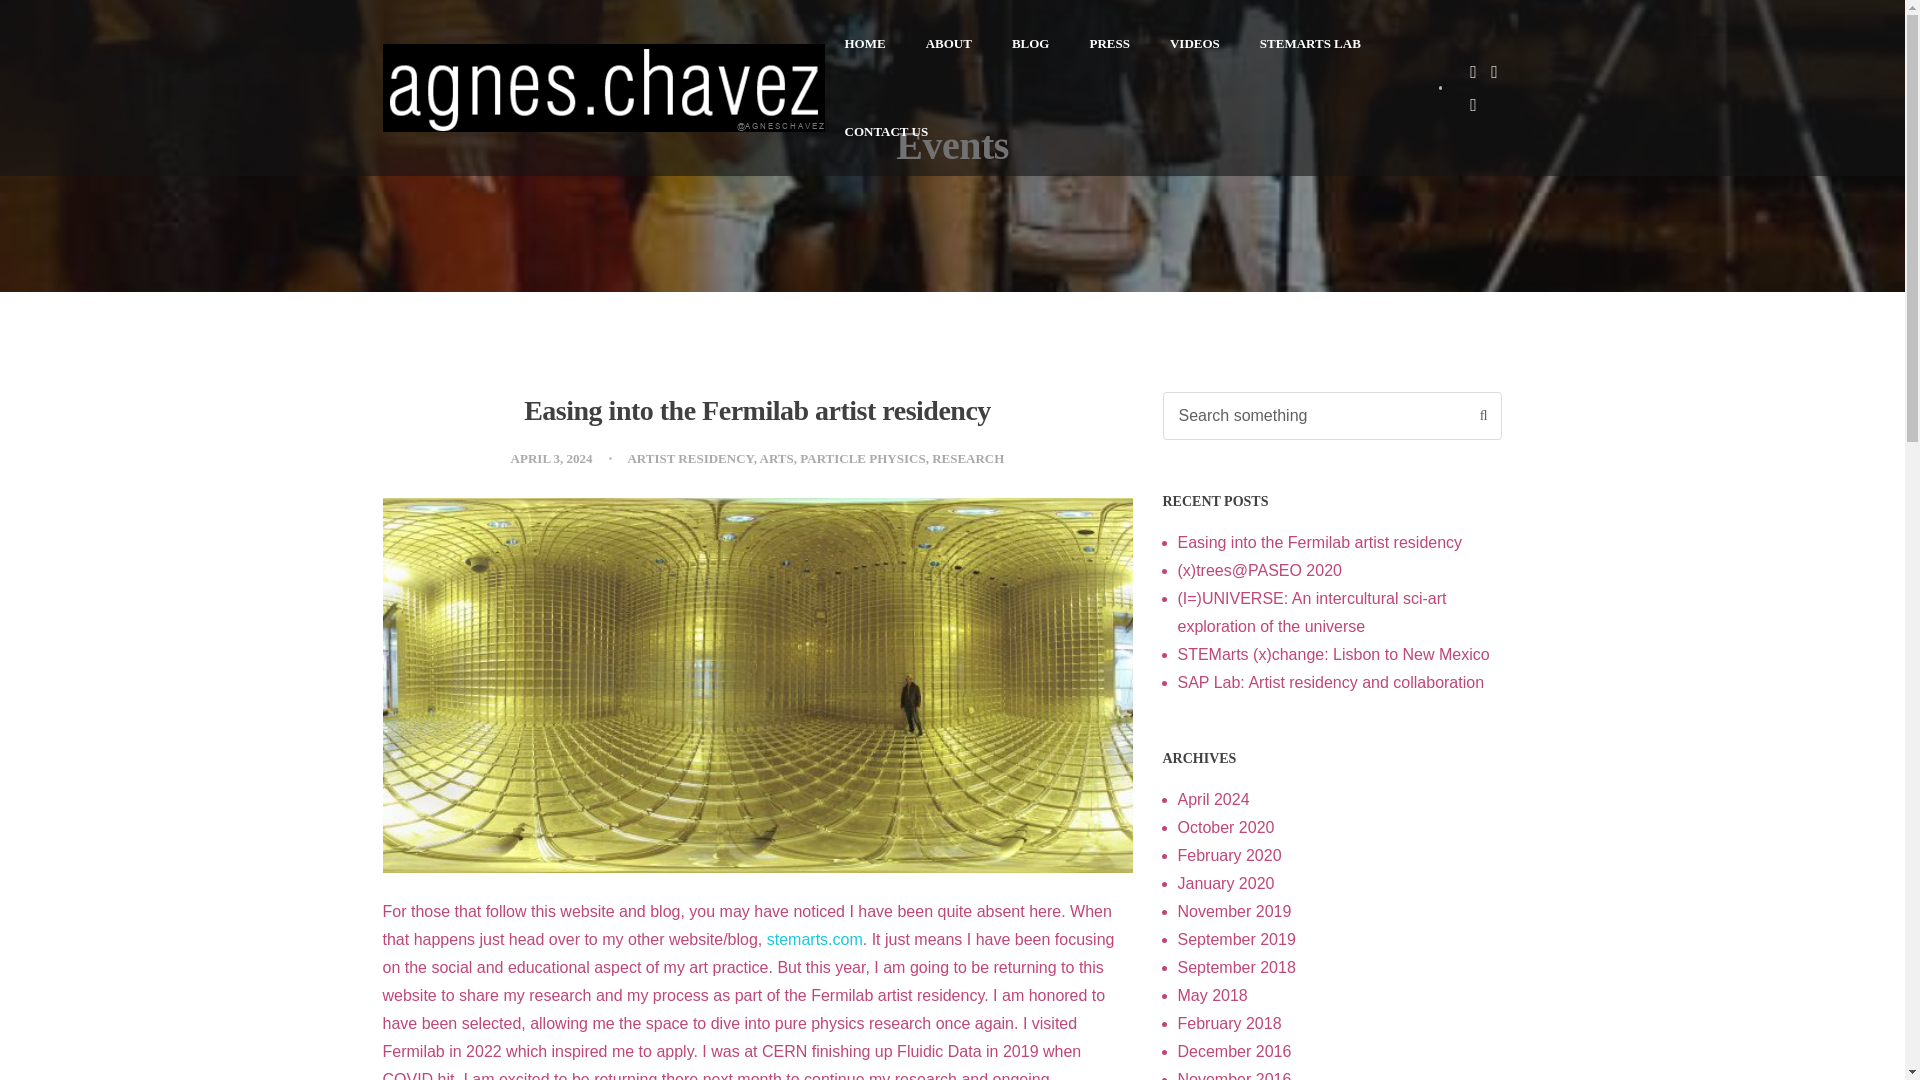 The width and height of the screenshot is (1920, 1080). I want to click on About, so click(949, 44).